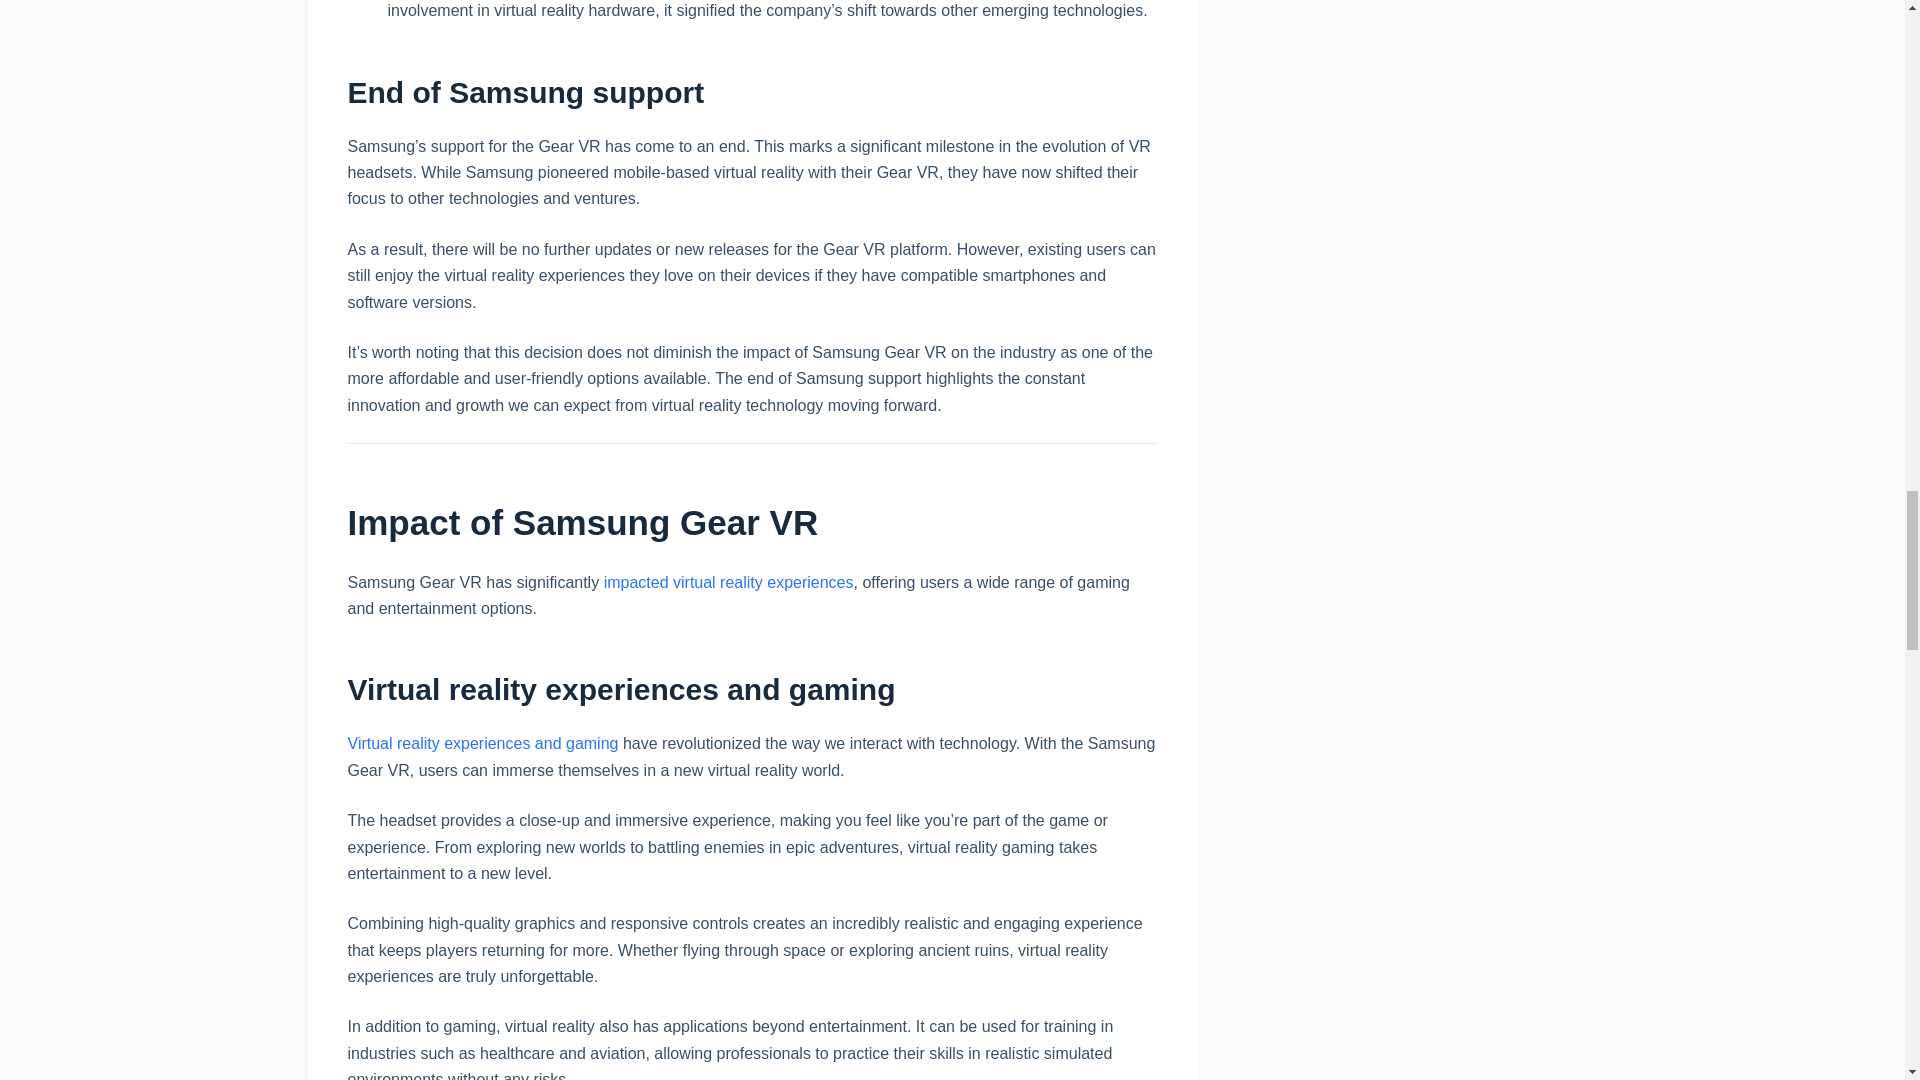 This screenshot has width=1920, height=1080. Describe the element at coordinates (482, 743) in the screenshot. I see `Virtual reality experiences and gaming` at that location.